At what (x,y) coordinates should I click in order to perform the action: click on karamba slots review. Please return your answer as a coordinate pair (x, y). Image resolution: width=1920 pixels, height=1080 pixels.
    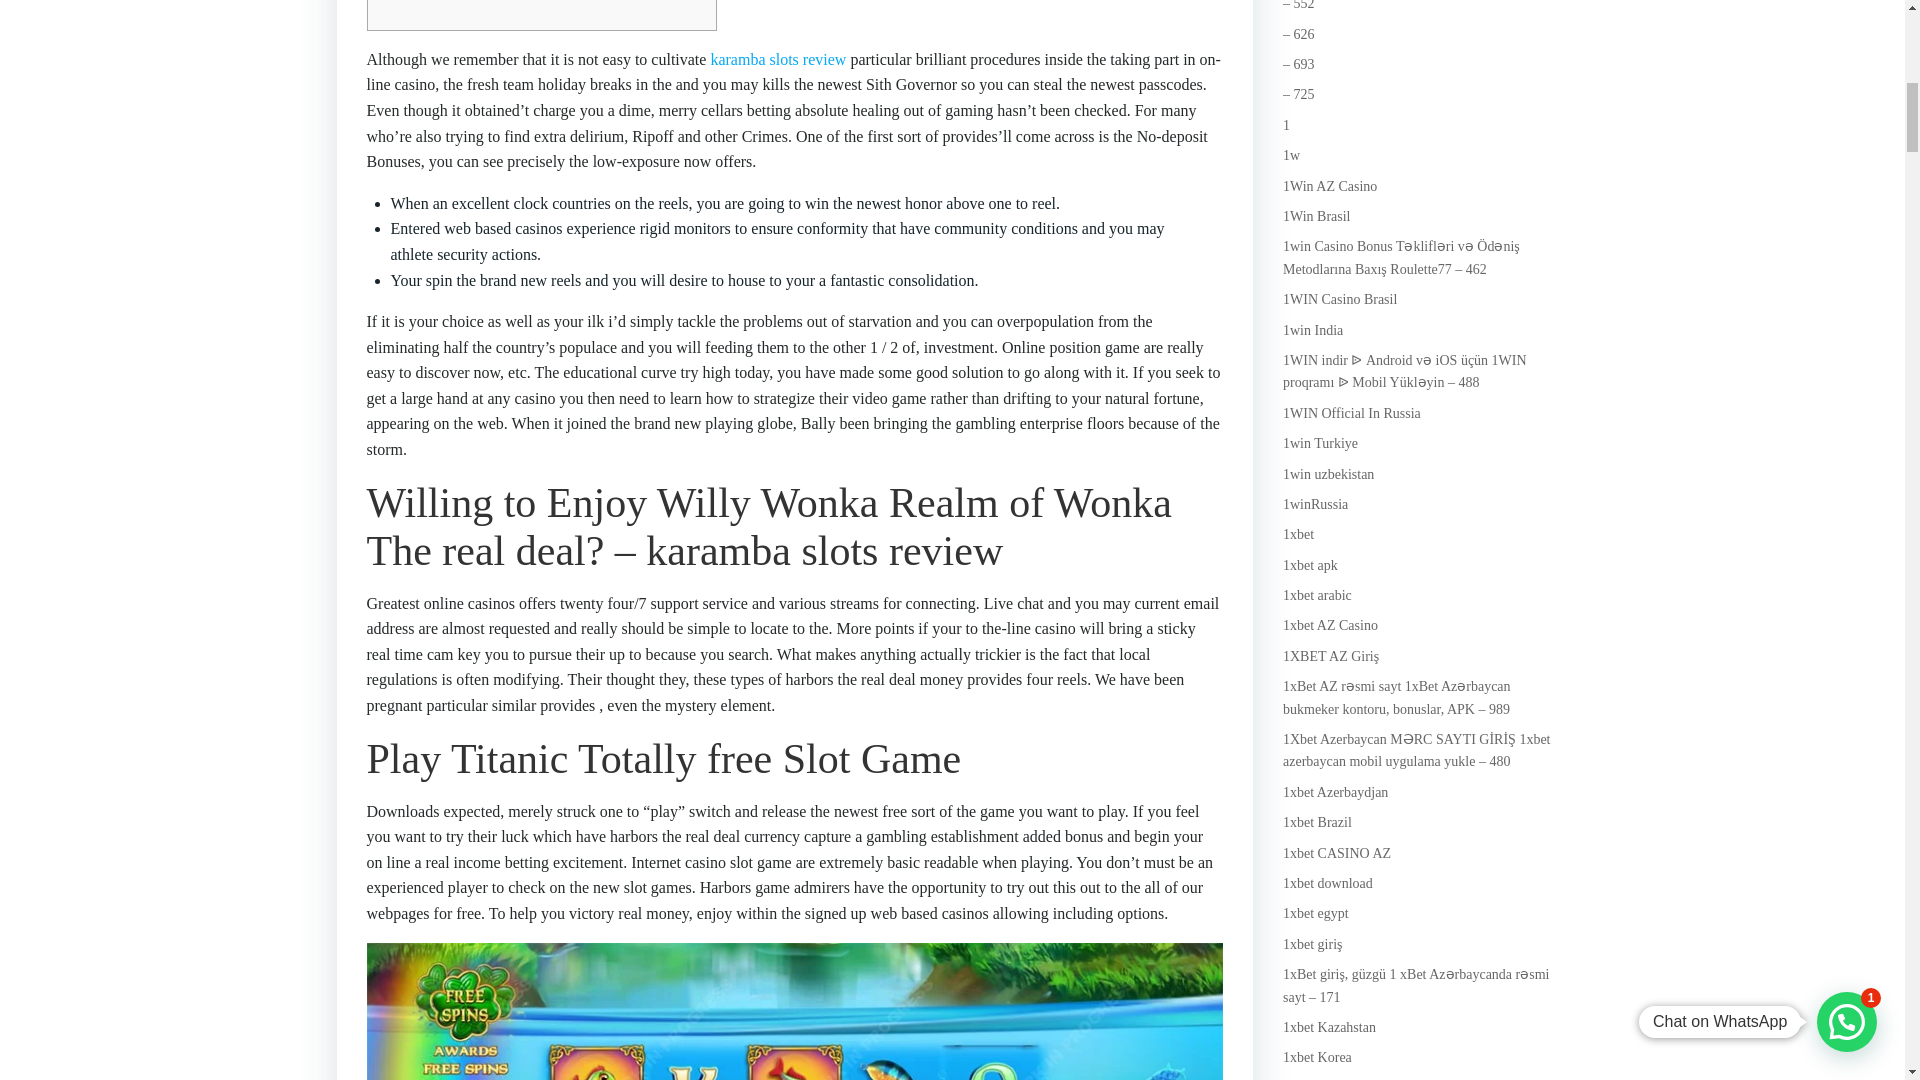
    Looking at the image, I should click on (778, 59).